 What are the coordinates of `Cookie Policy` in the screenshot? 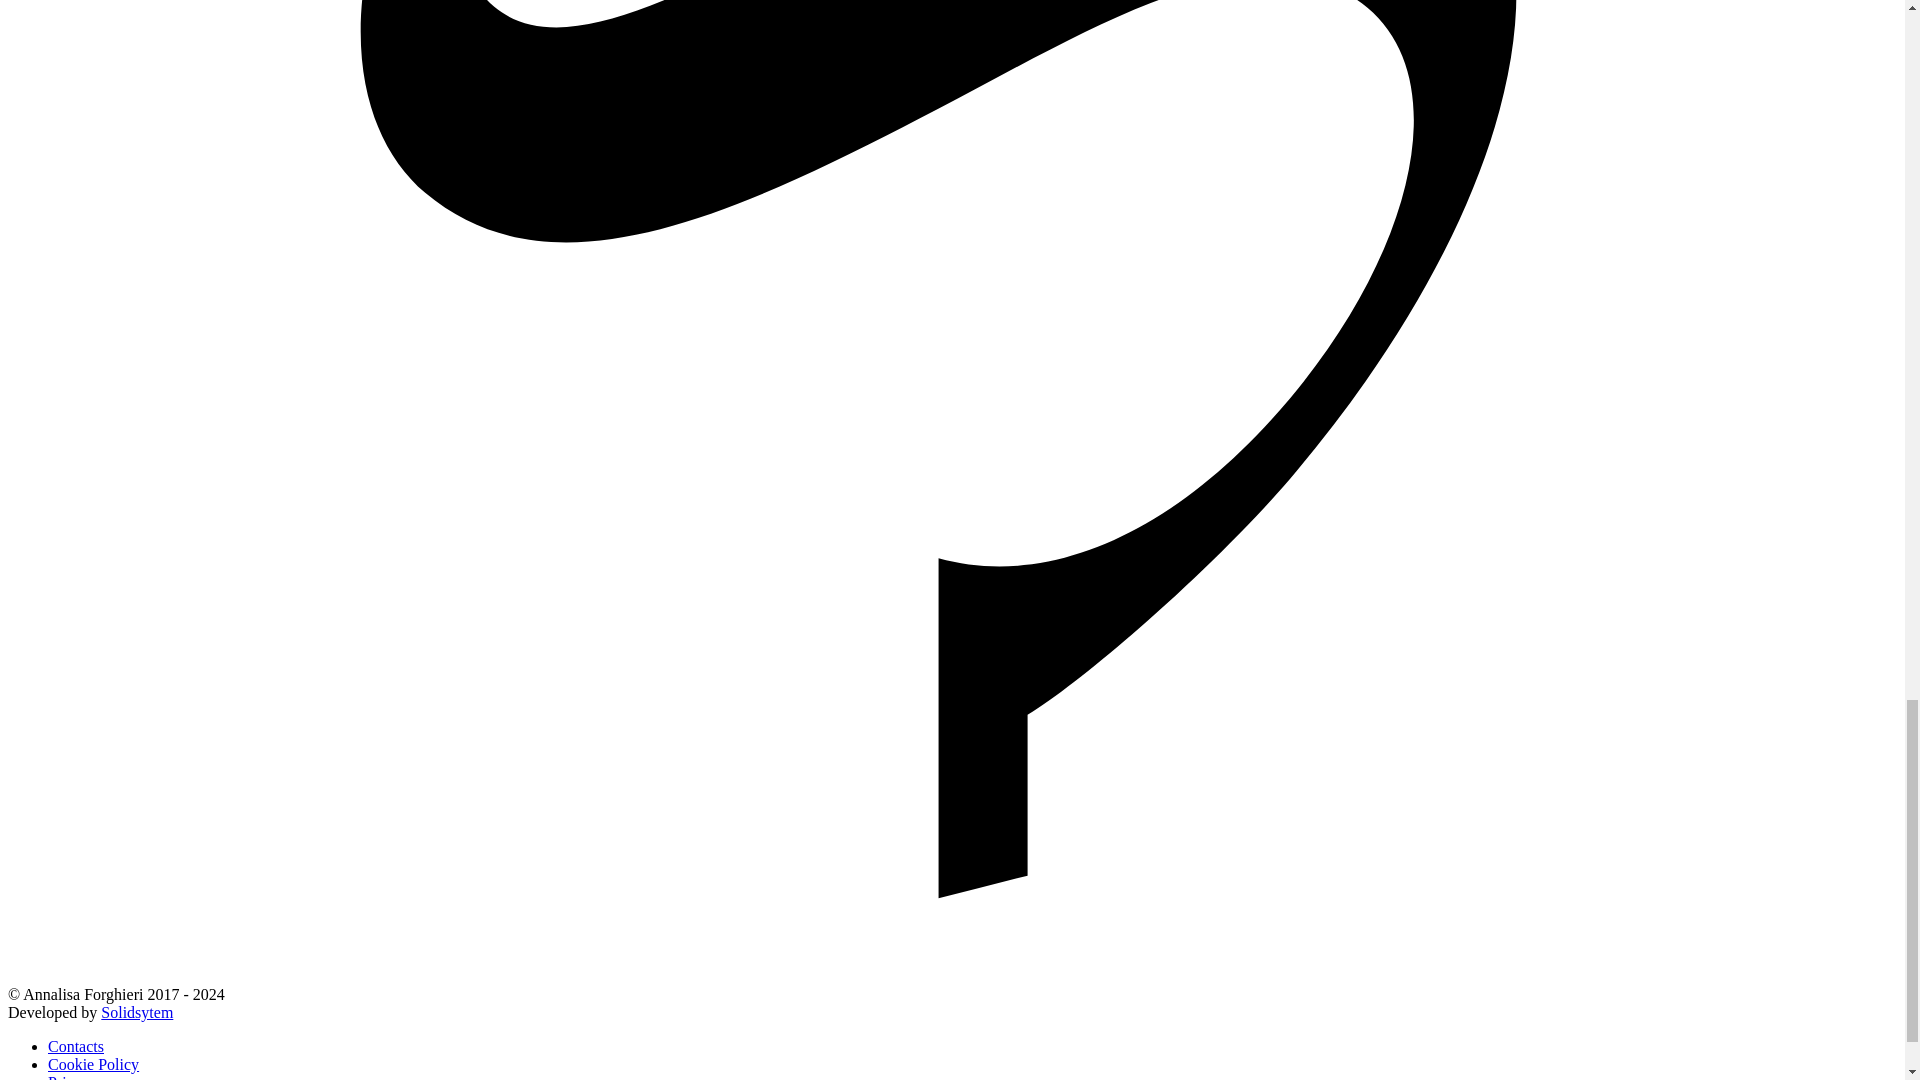 It's located at (93, 1064).